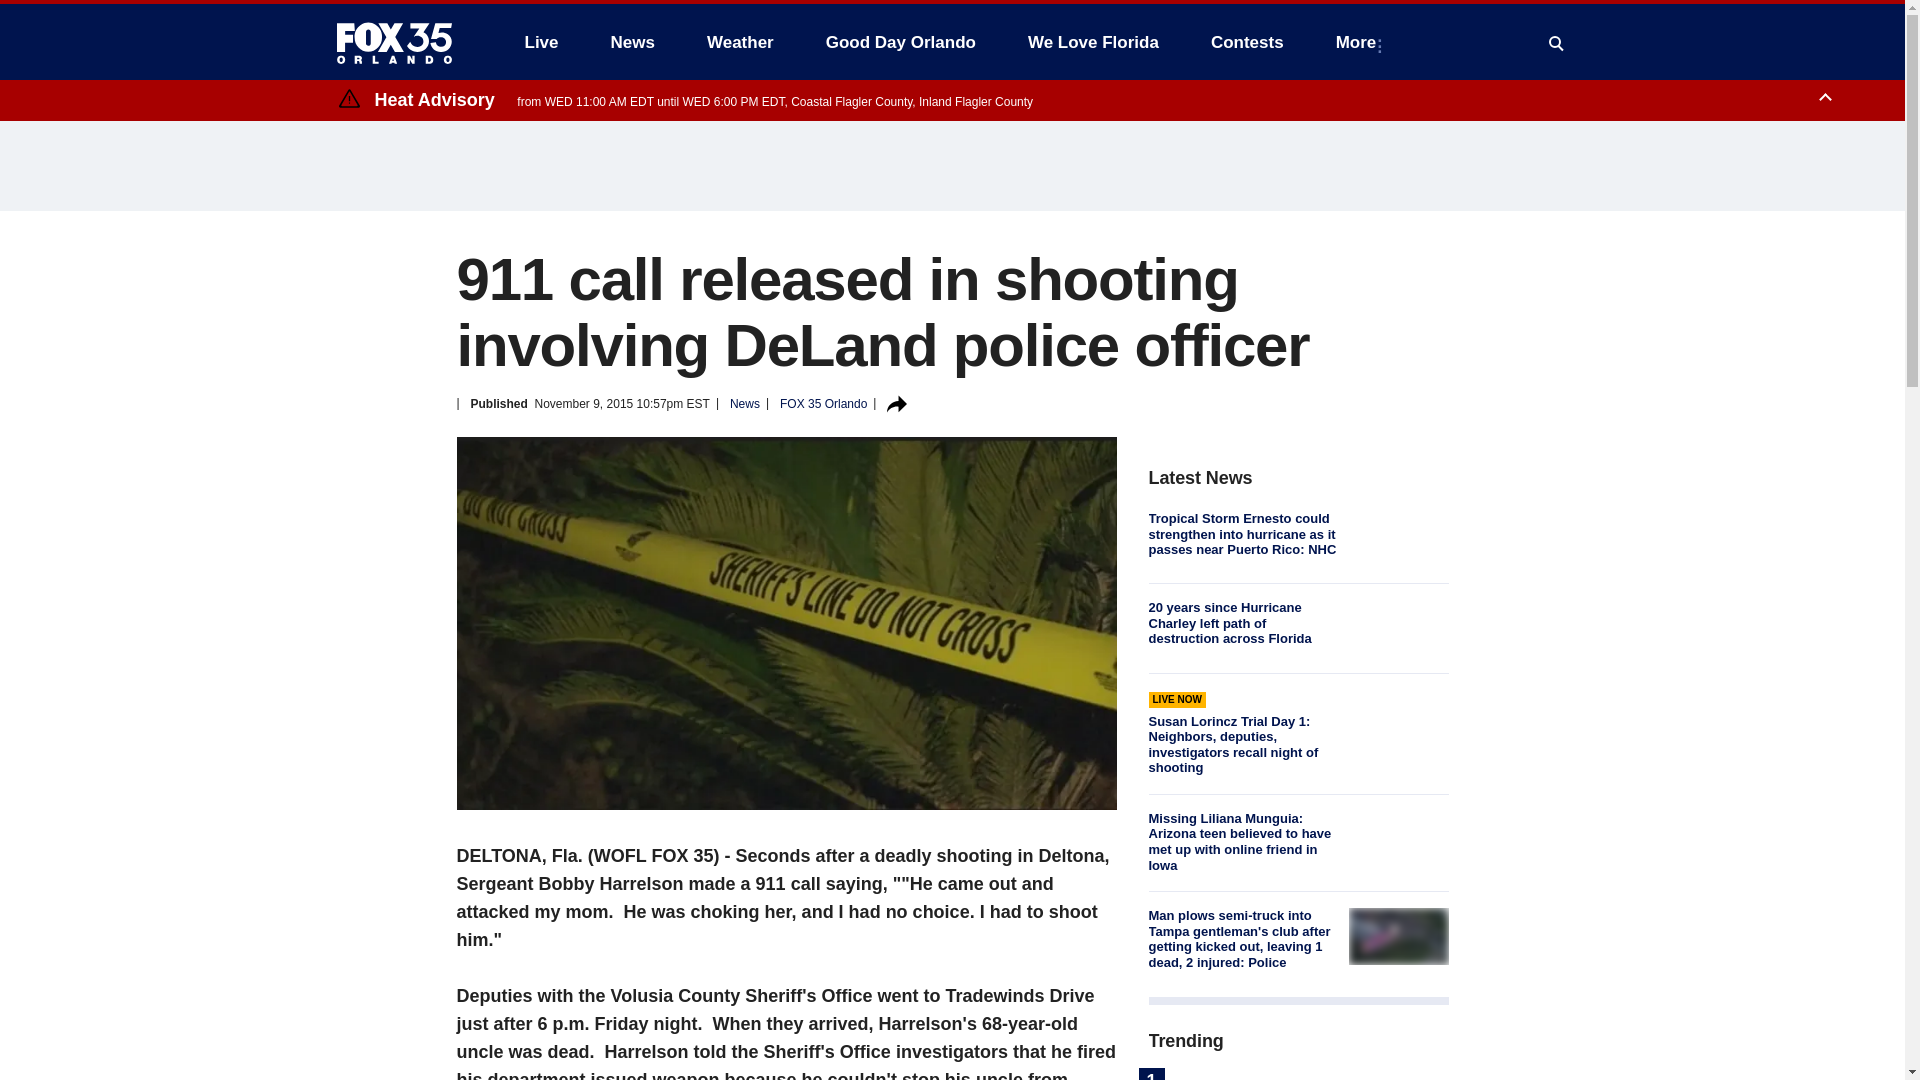  Describe the element at coordinates (632, 42) in the screenshot. I see `News` at that location.